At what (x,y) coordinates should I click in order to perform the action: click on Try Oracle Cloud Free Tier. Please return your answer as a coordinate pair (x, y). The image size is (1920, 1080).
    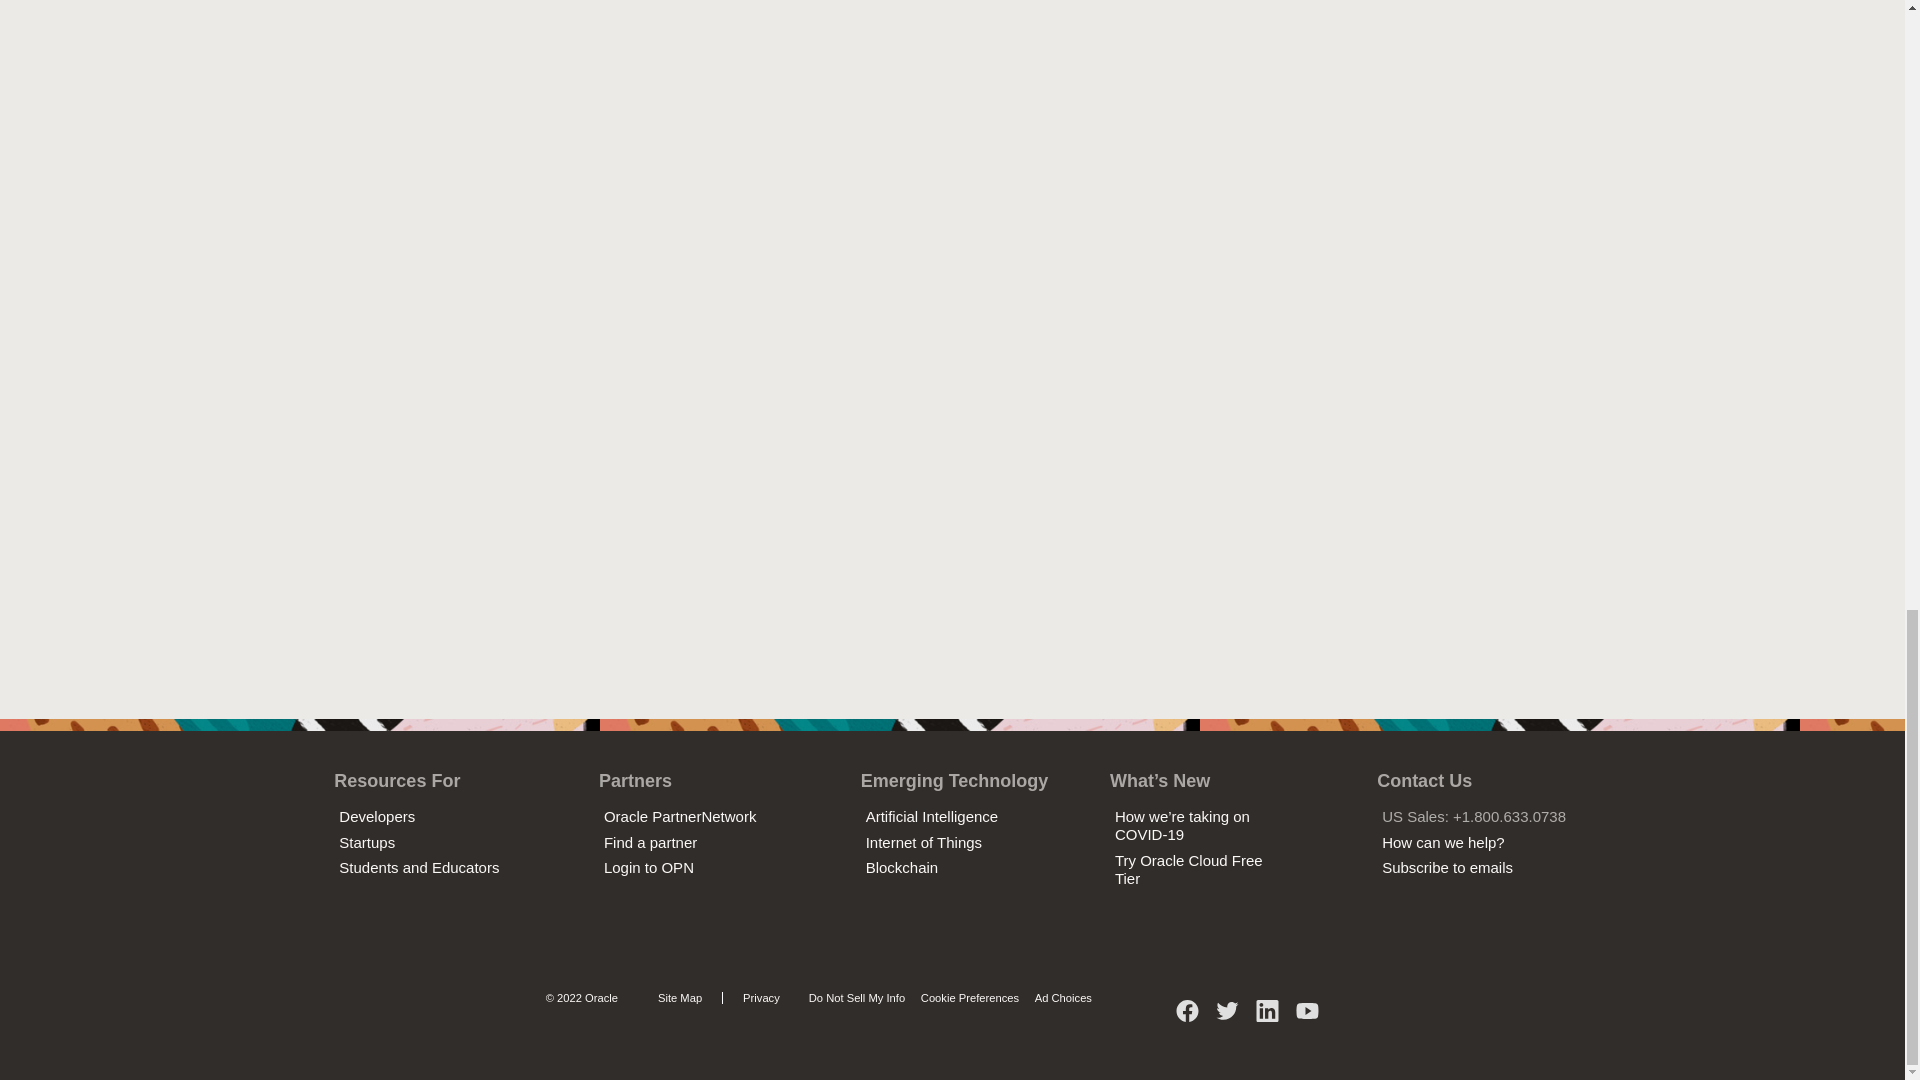
    Looking at the image, I should click on (1189, 869).